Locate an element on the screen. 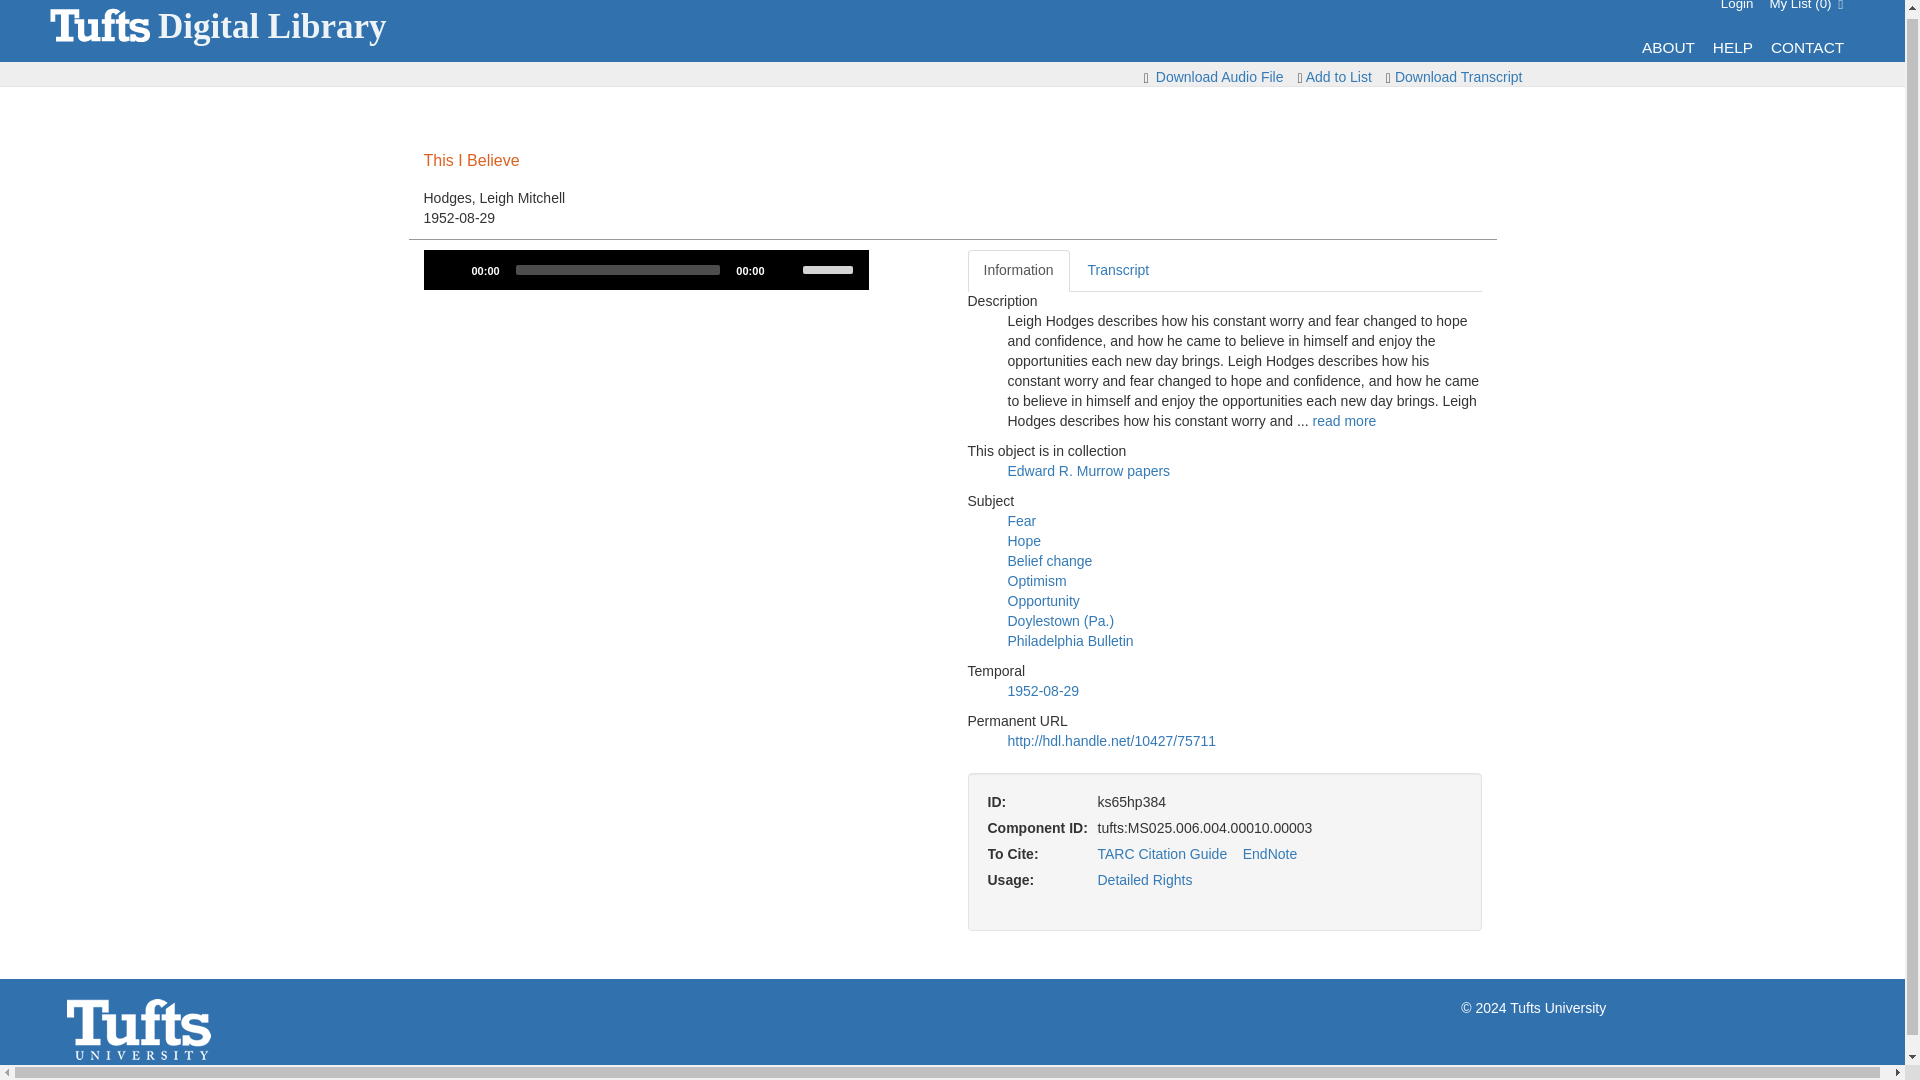  Play is located at coordinates (450, 270).